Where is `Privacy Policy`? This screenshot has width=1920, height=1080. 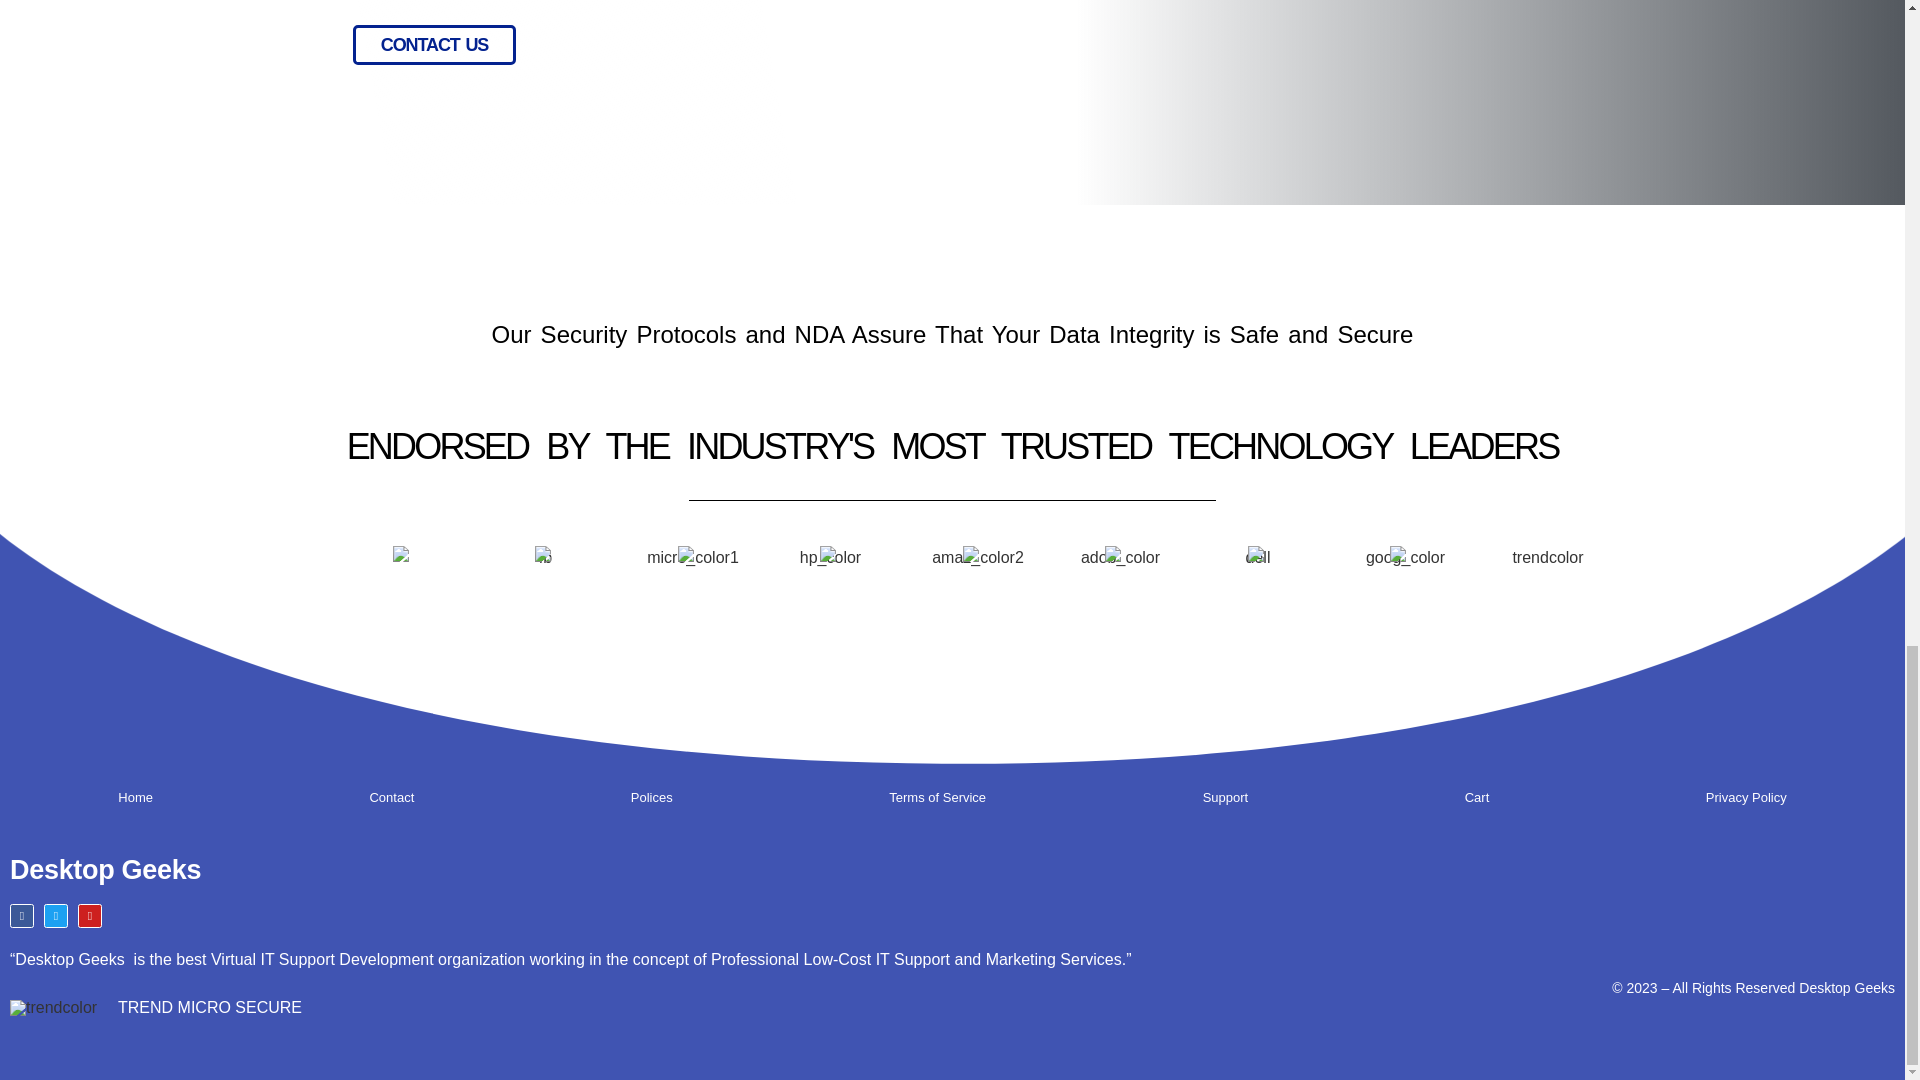 Privacy Policy is located at coordinates (1746, 798).